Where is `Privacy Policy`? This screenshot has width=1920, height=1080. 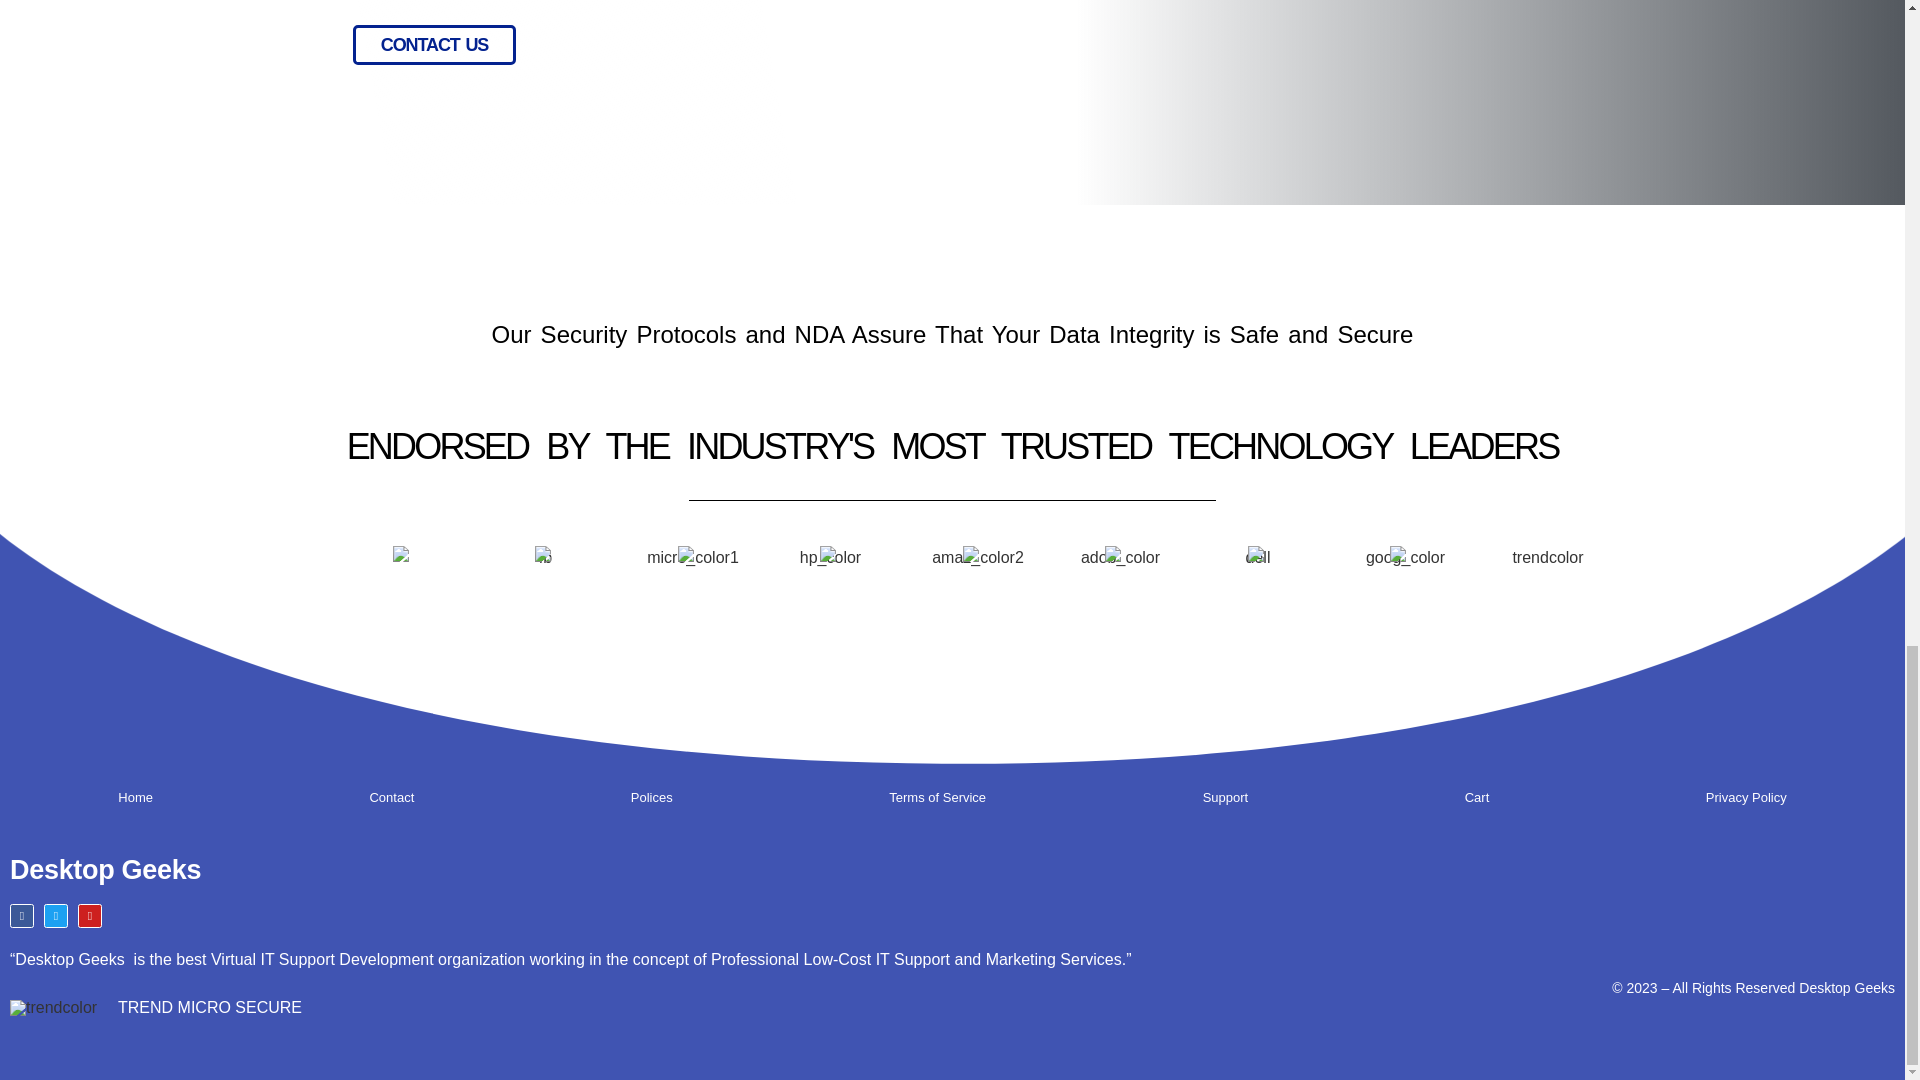 Privacy Policy is located at coordinates (1746, 798).